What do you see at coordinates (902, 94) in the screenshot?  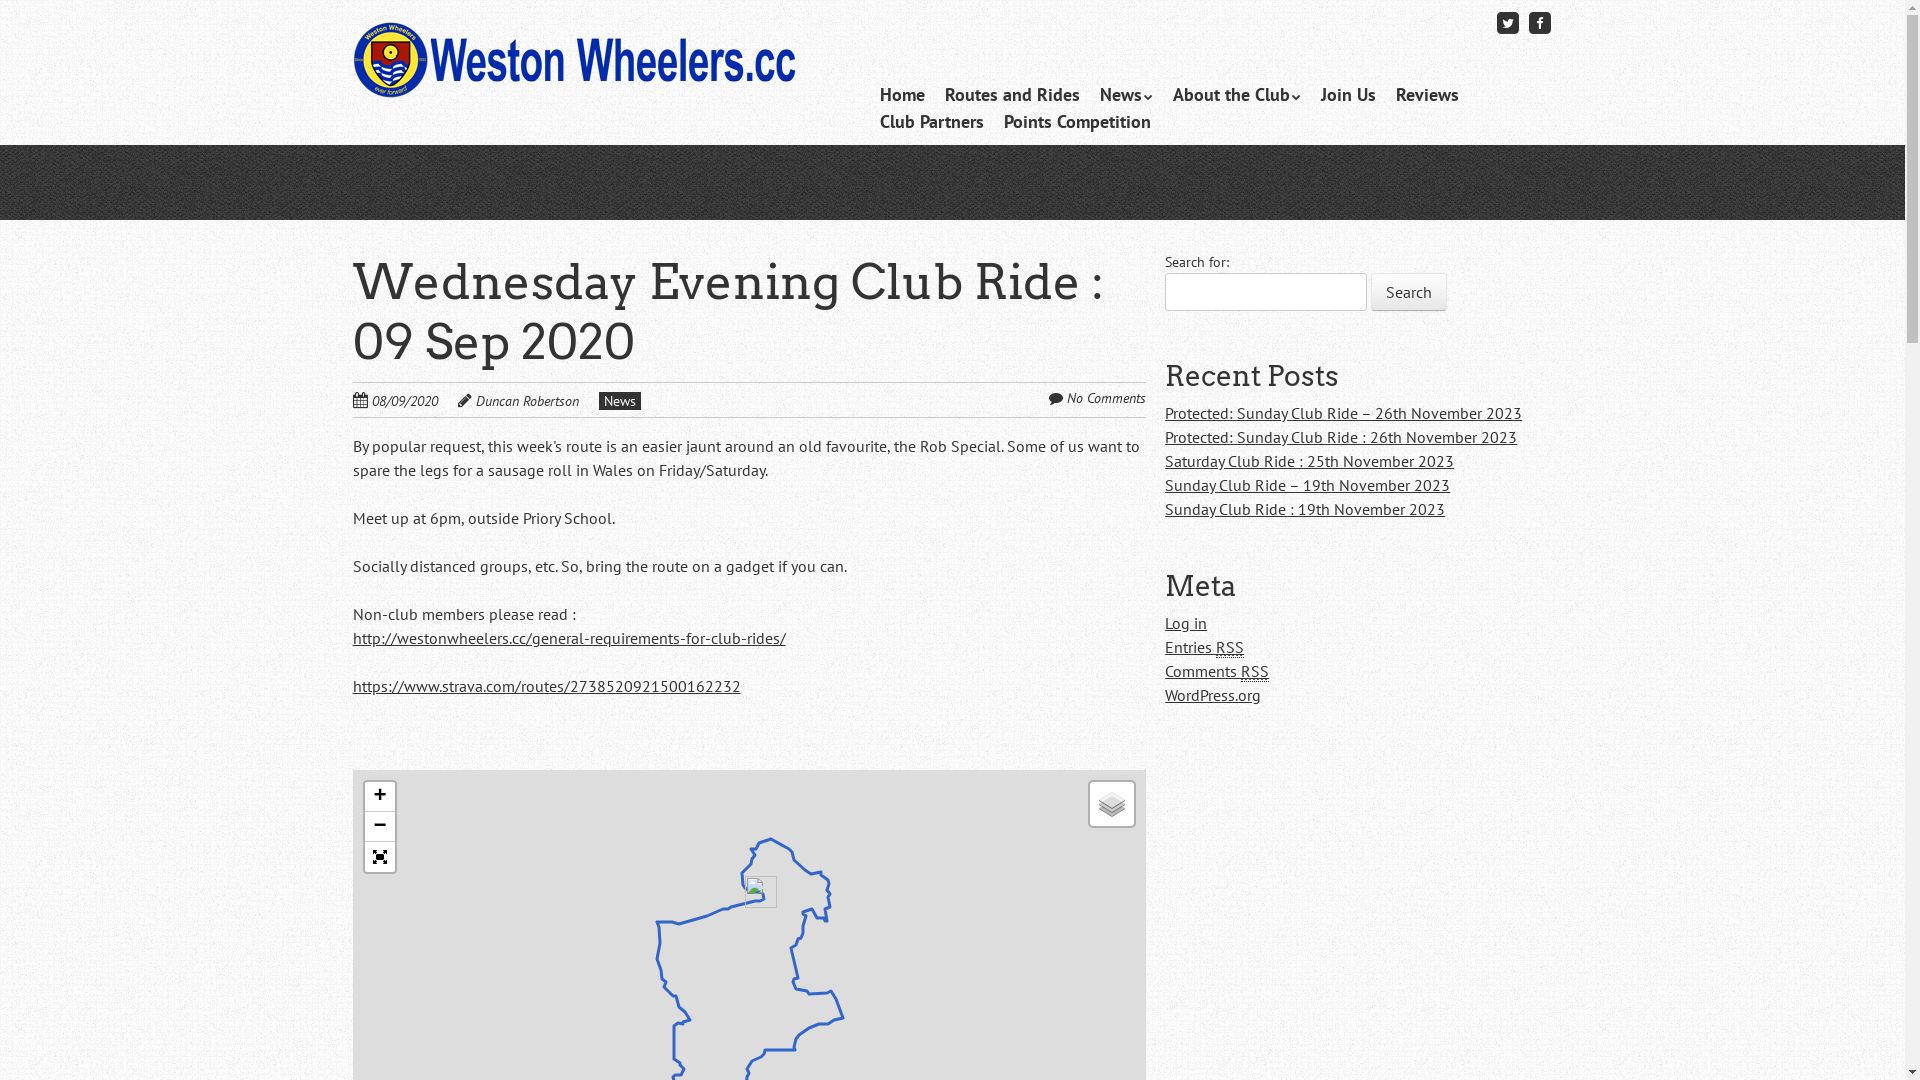 I see `Home` at bounding box center [902, 94].